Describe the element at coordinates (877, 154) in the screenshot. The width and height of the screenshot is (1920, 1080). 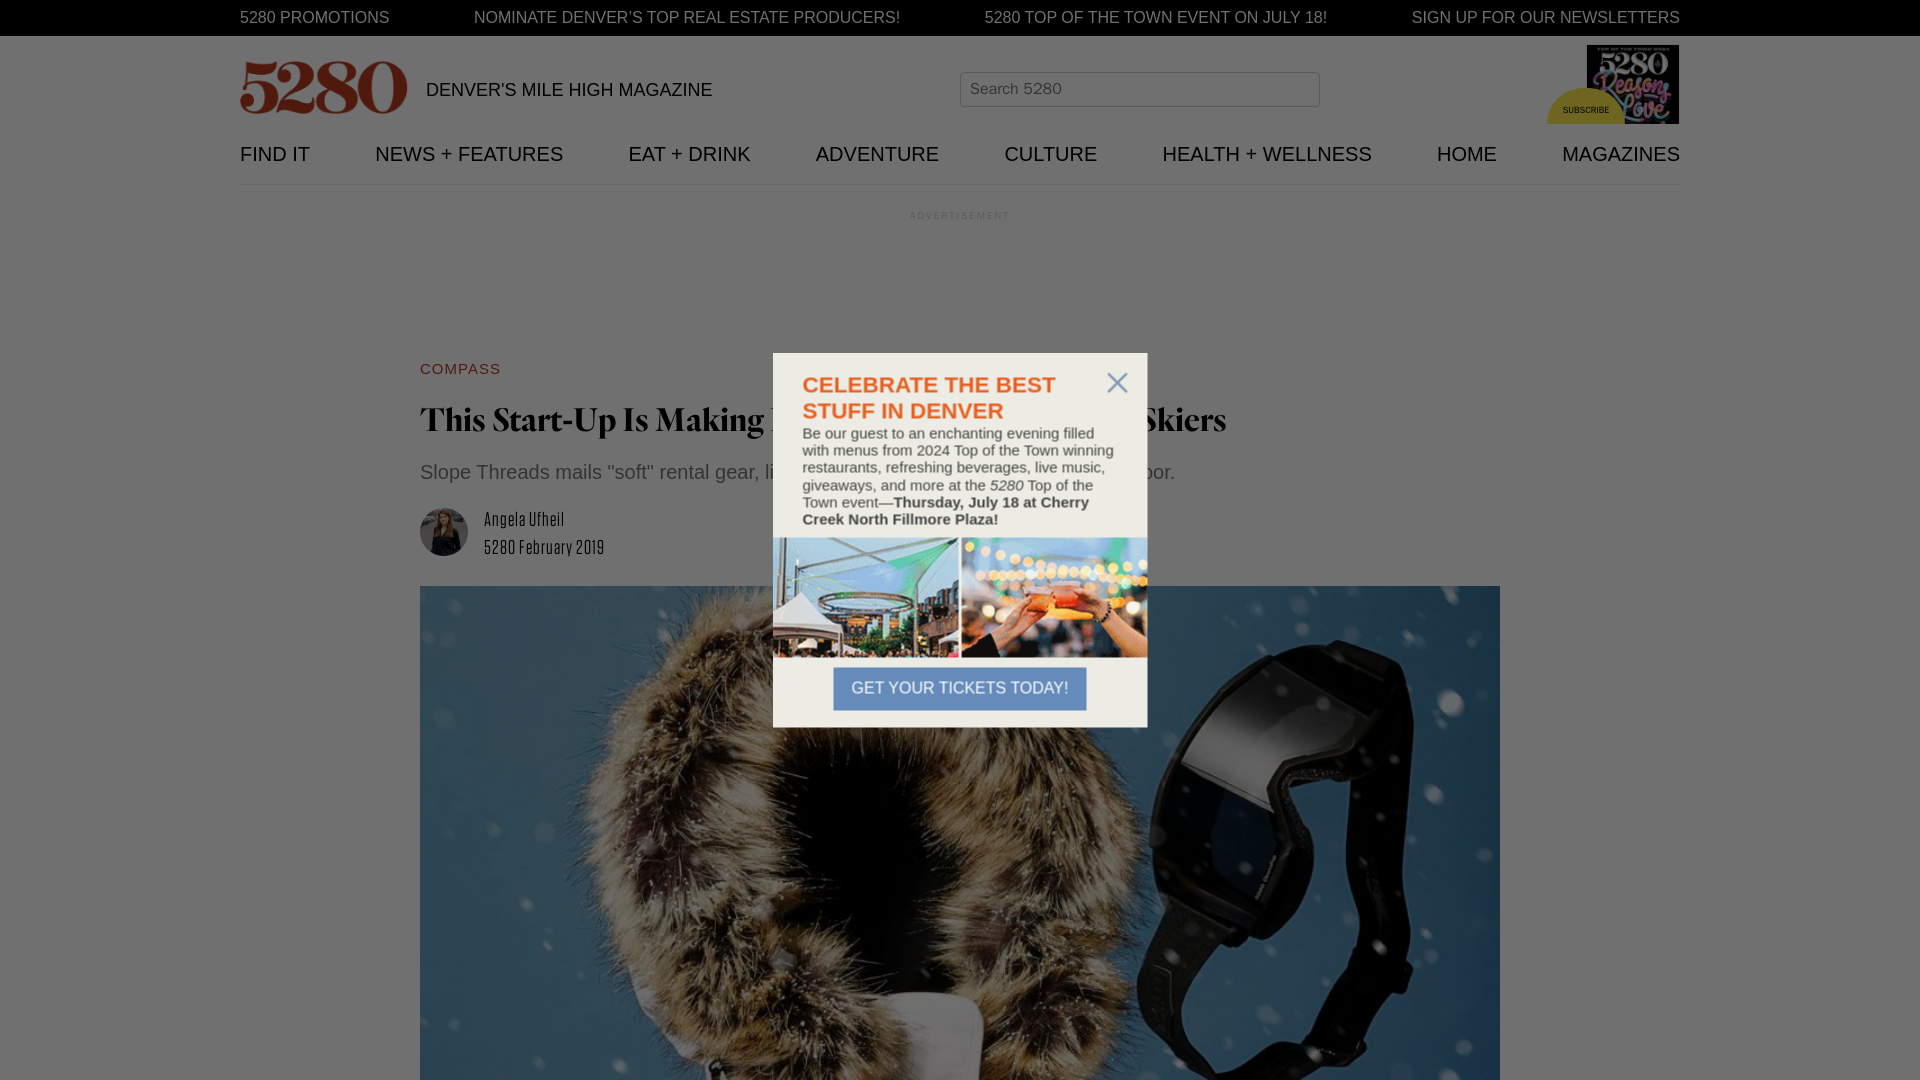
I see `ADVENTURE` at that location.